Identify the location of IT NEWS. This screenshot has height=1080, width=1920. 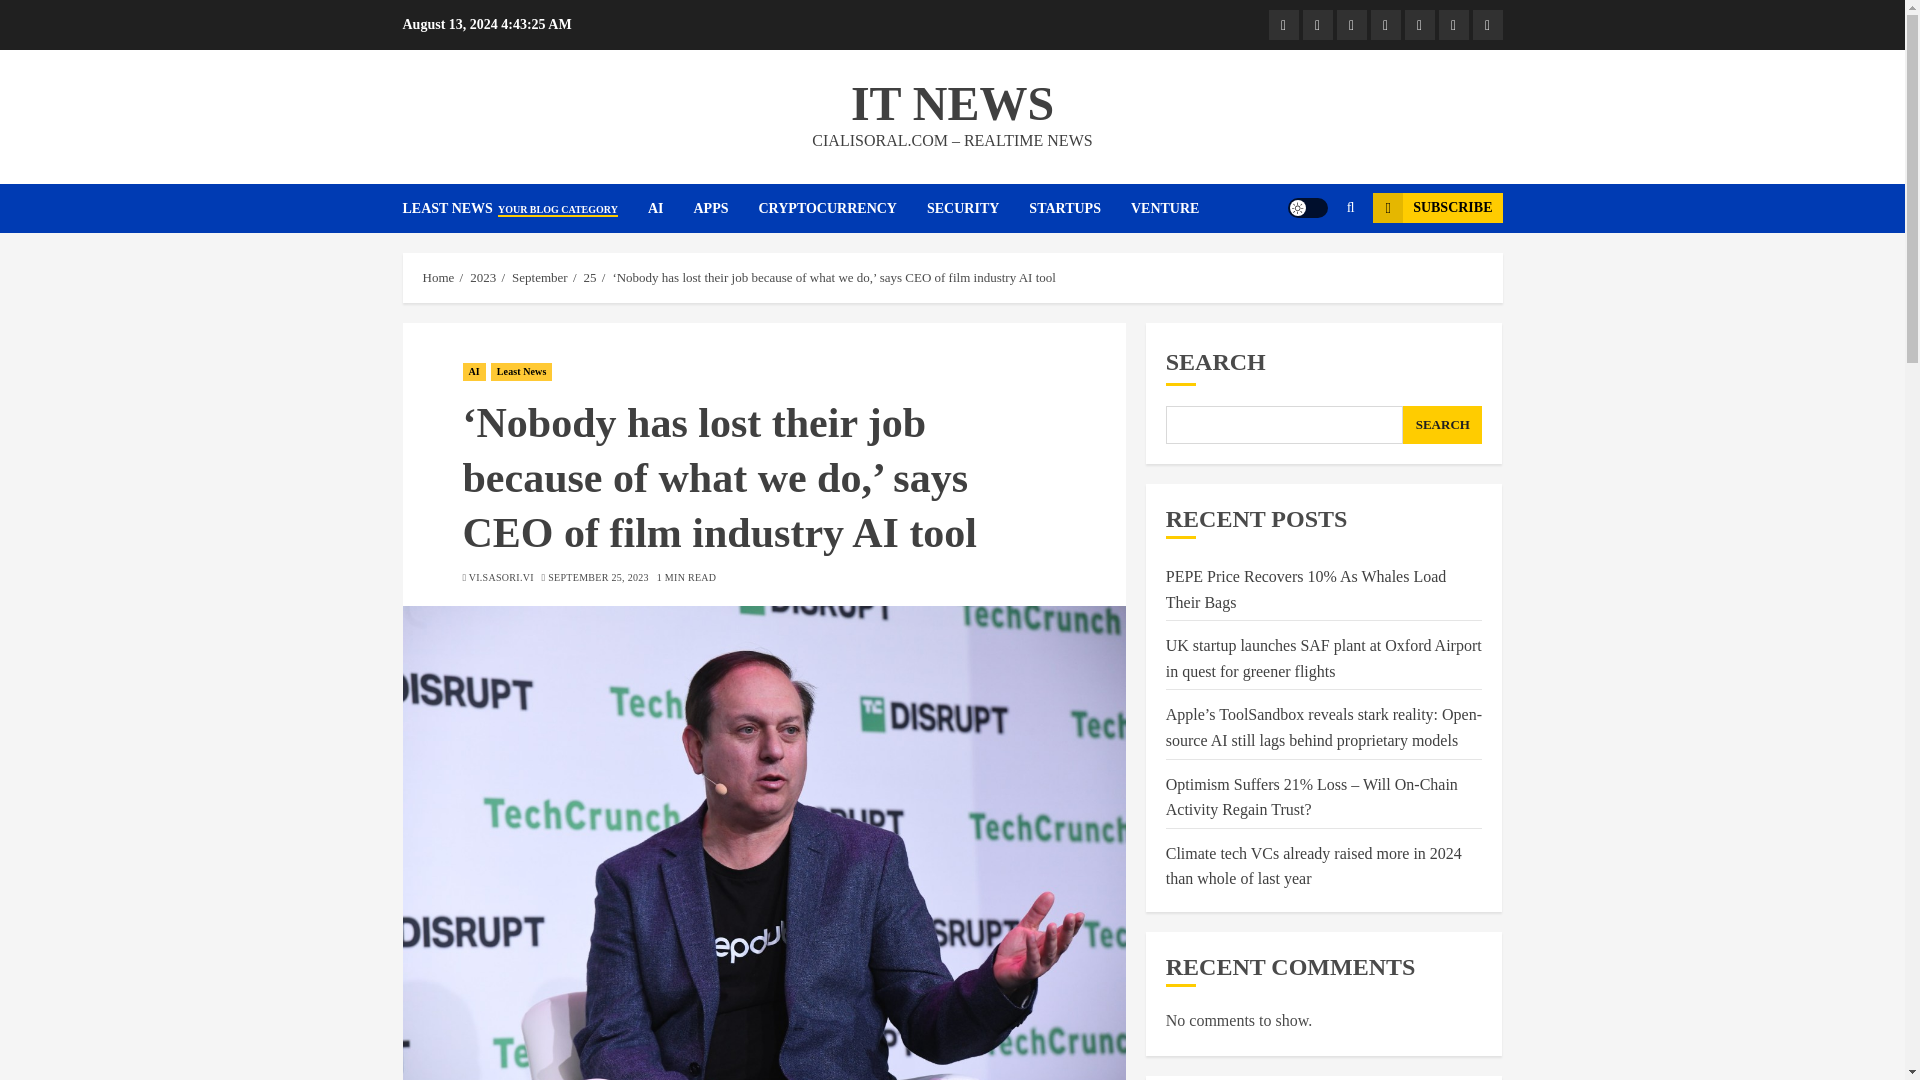
(952, 102).